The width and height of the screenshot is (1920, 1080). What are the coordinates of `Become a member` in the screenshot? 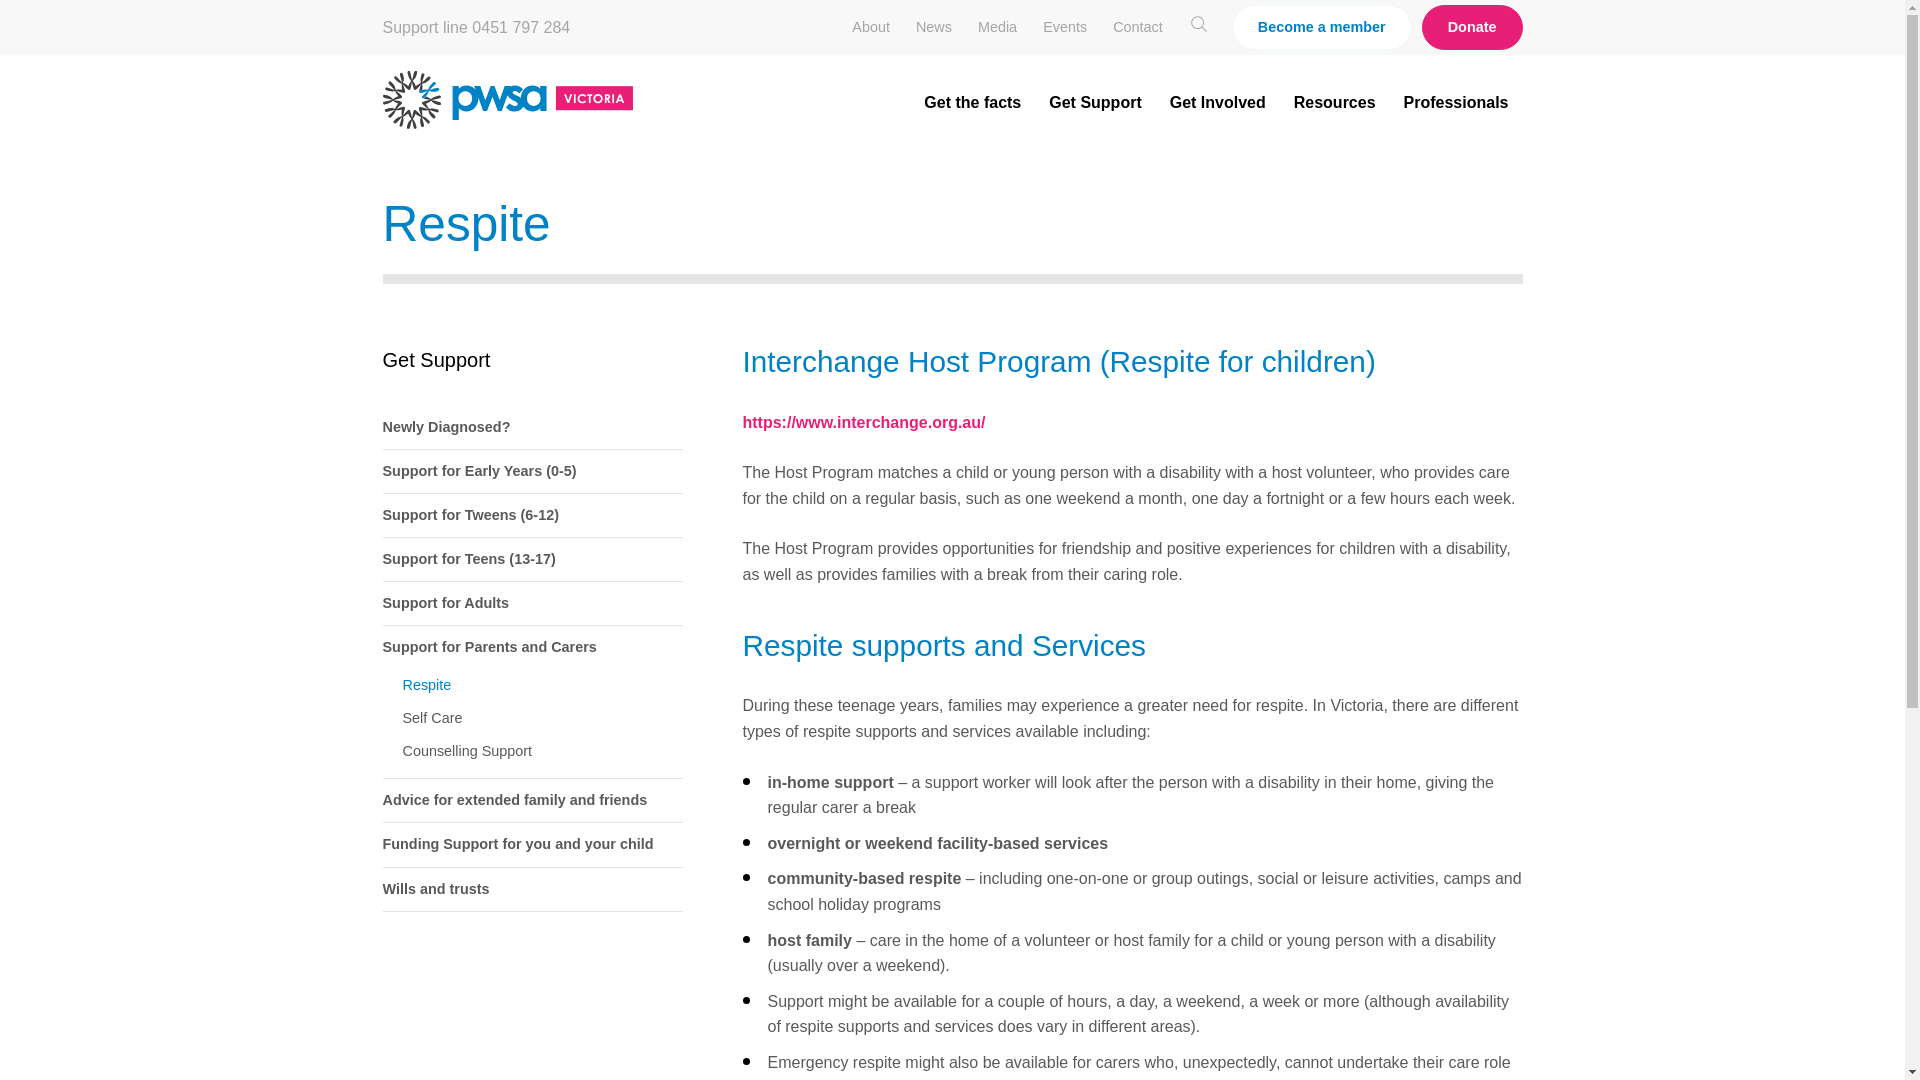 It's located at (1322, 28).